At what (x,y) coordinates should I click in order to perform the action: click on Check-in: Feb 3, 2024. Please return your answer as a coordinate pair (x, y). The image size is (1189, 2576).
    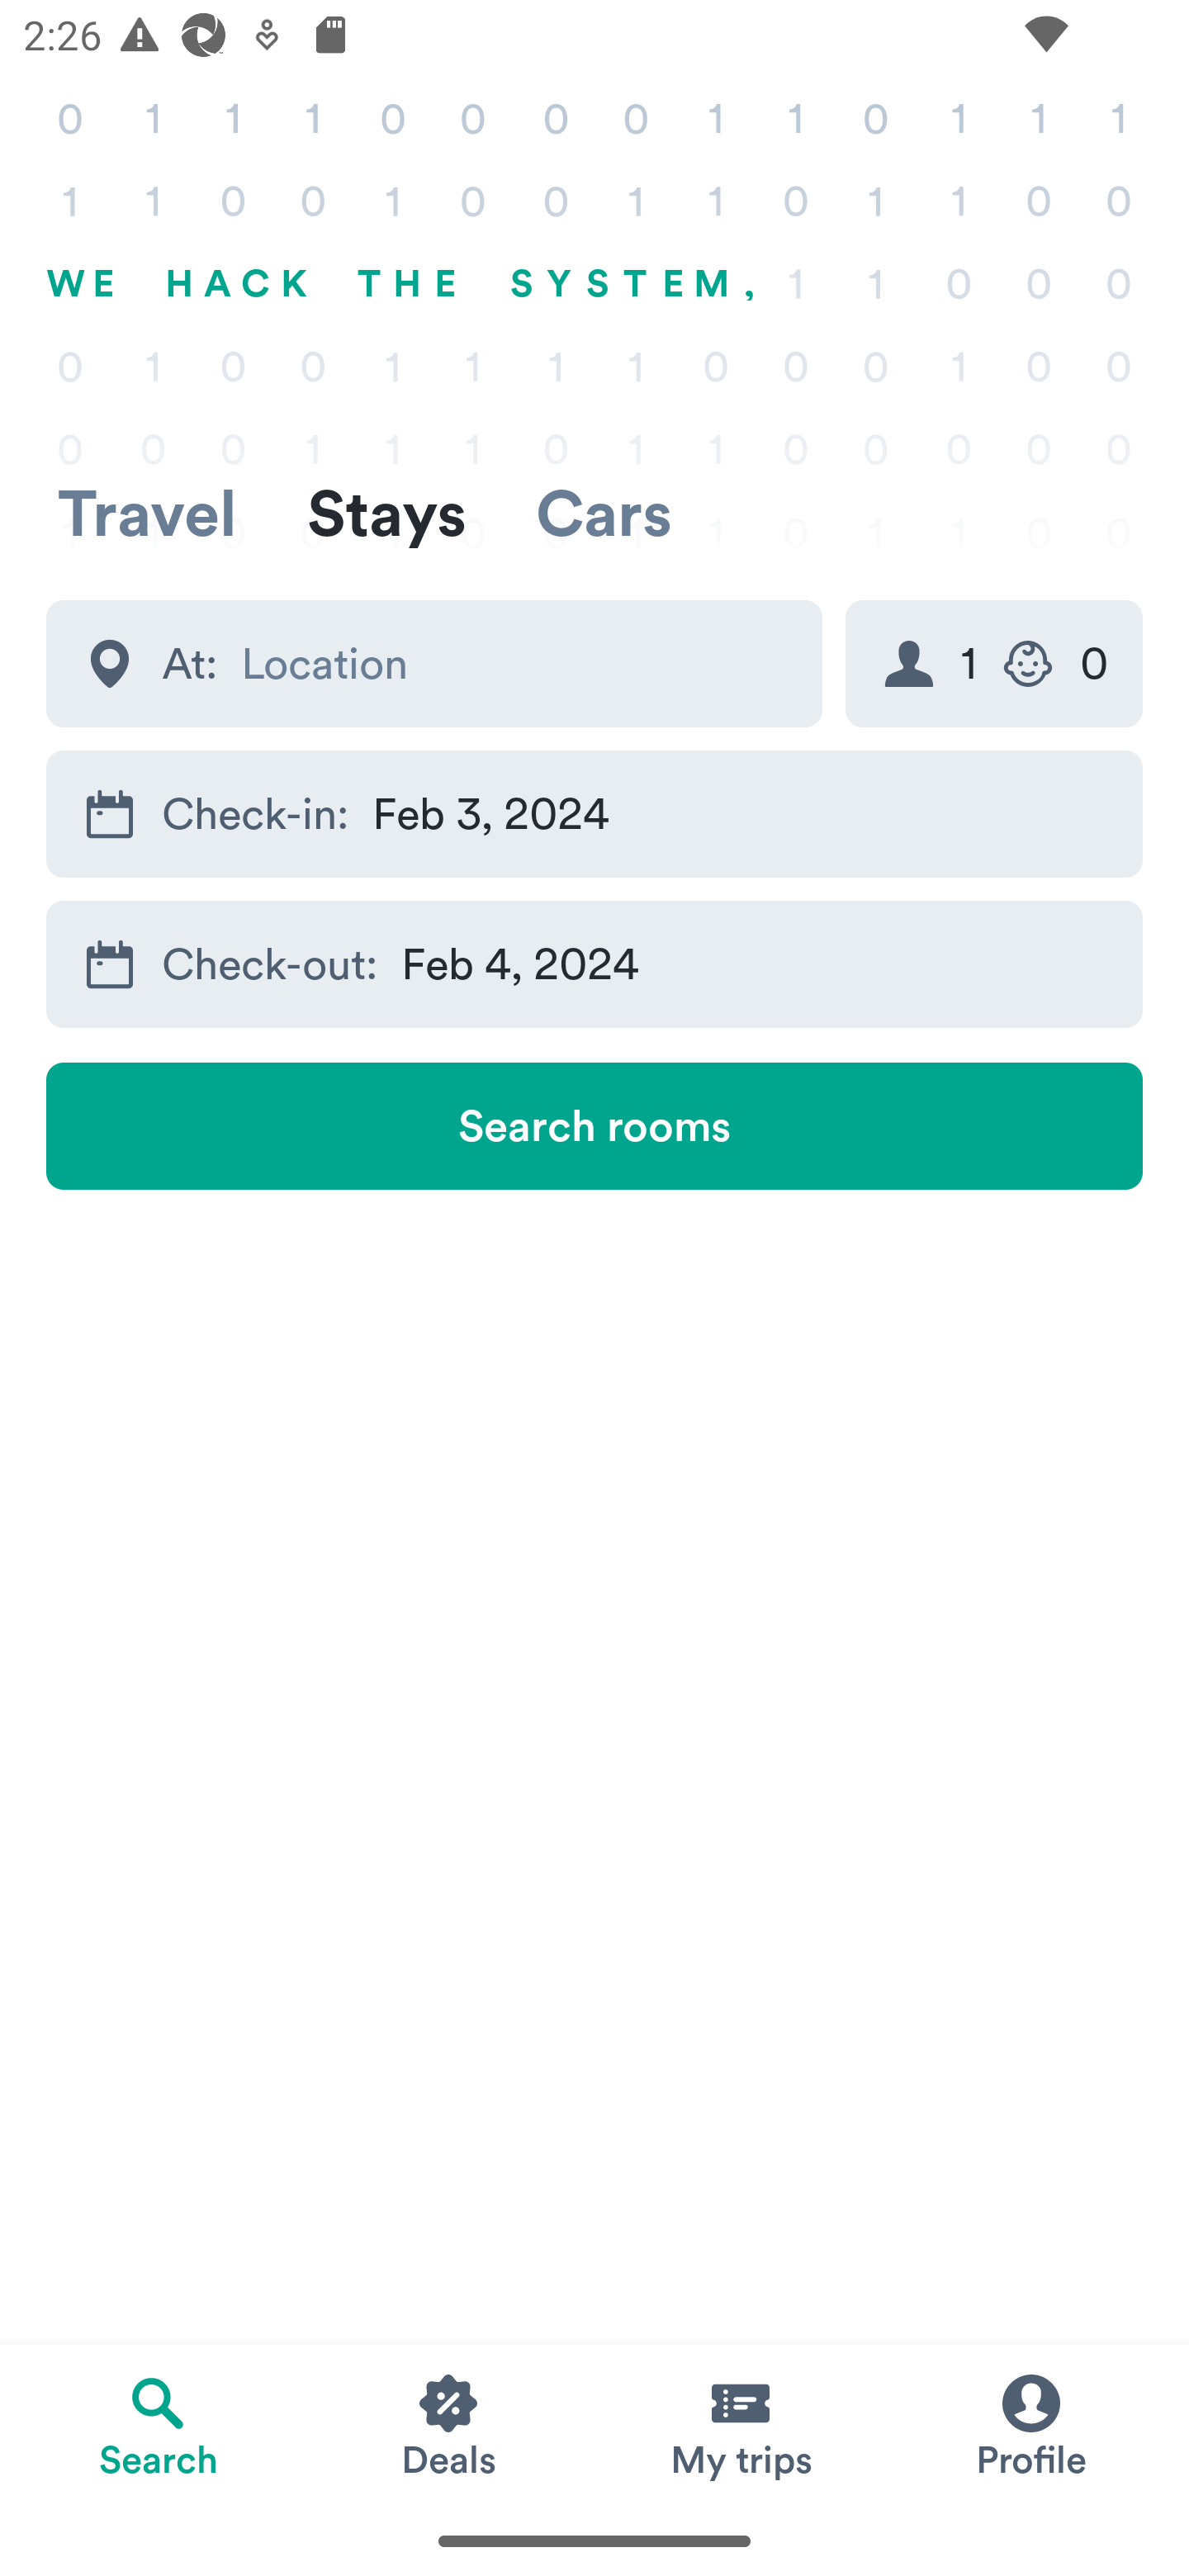
    Looking at the image, I should click on (594, 814).